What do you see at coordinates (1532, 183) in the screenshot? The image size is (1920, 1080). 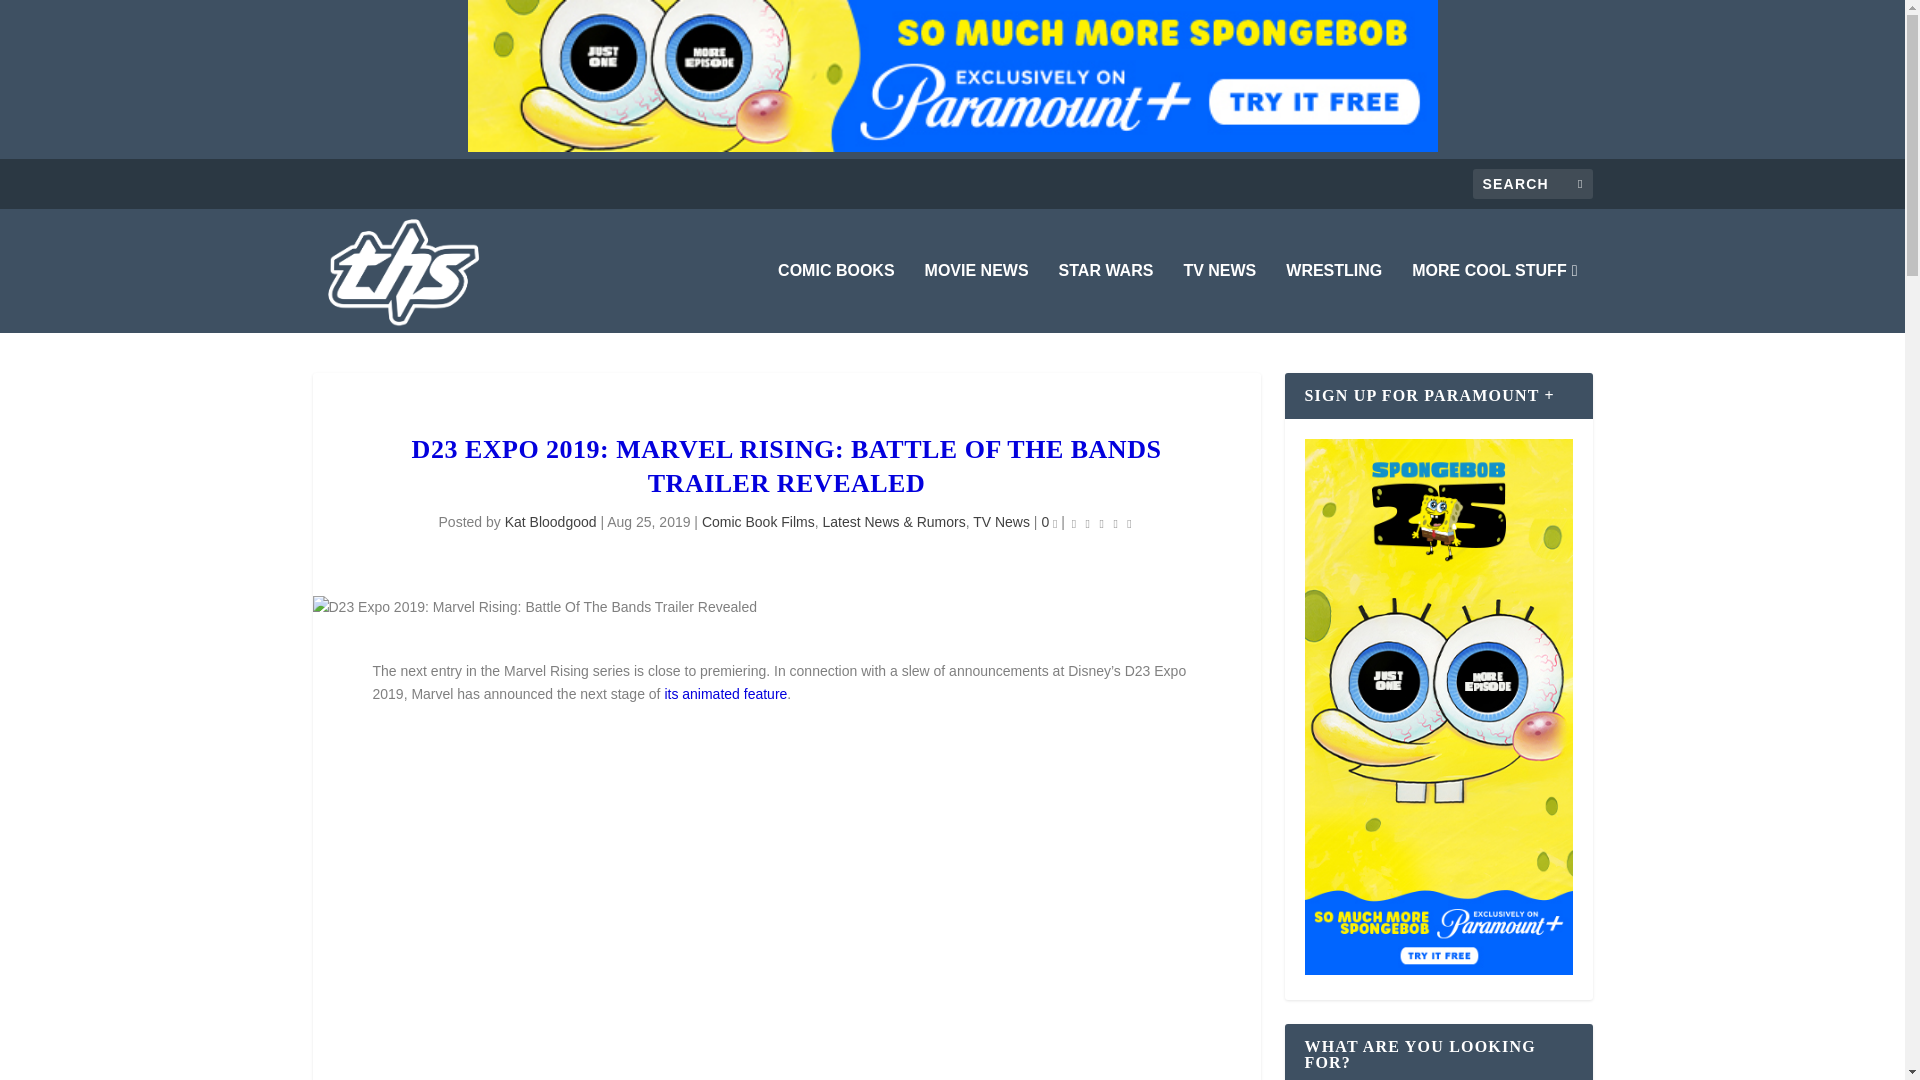 I see `Search for:` at bounding box center [1532, 183].